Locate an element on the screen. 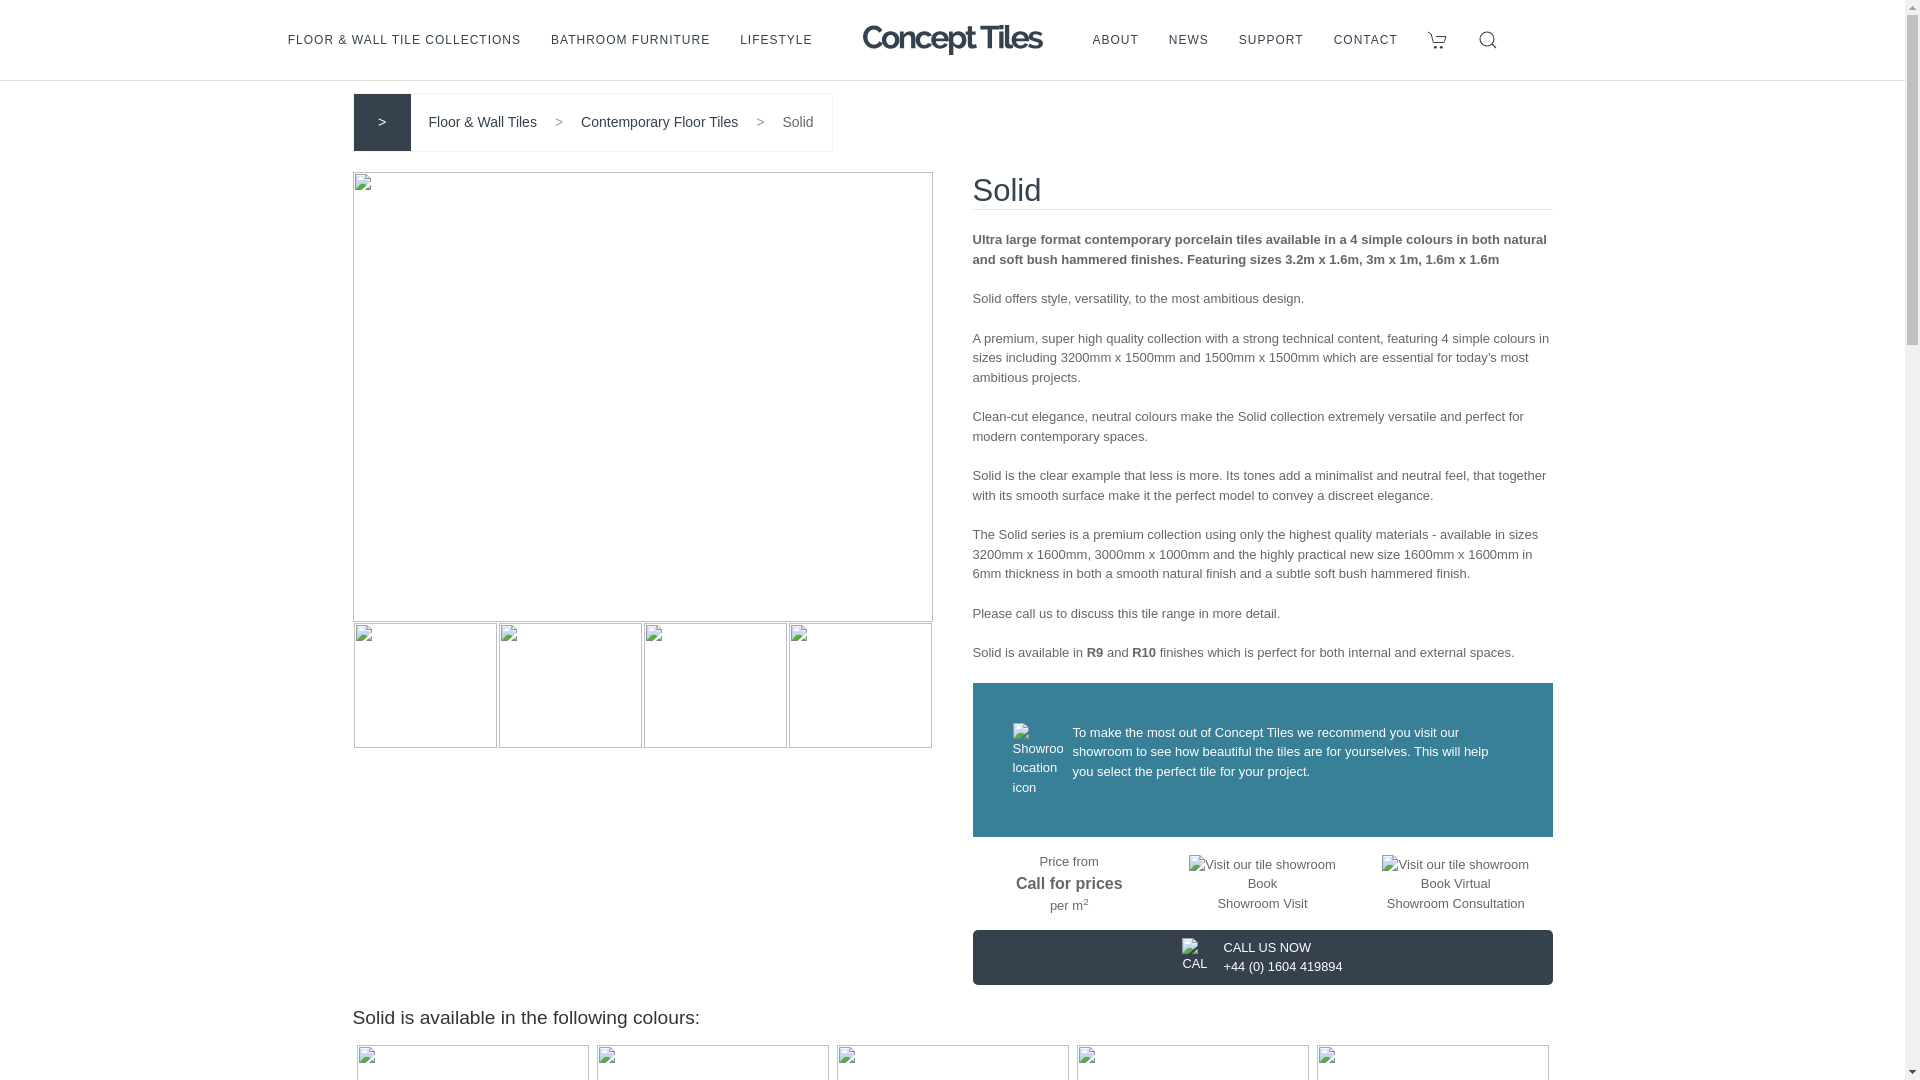 Image resolution: width=1920 pixels, height=1080 pixels. CONTACT is located at coordinates (1366, 40).